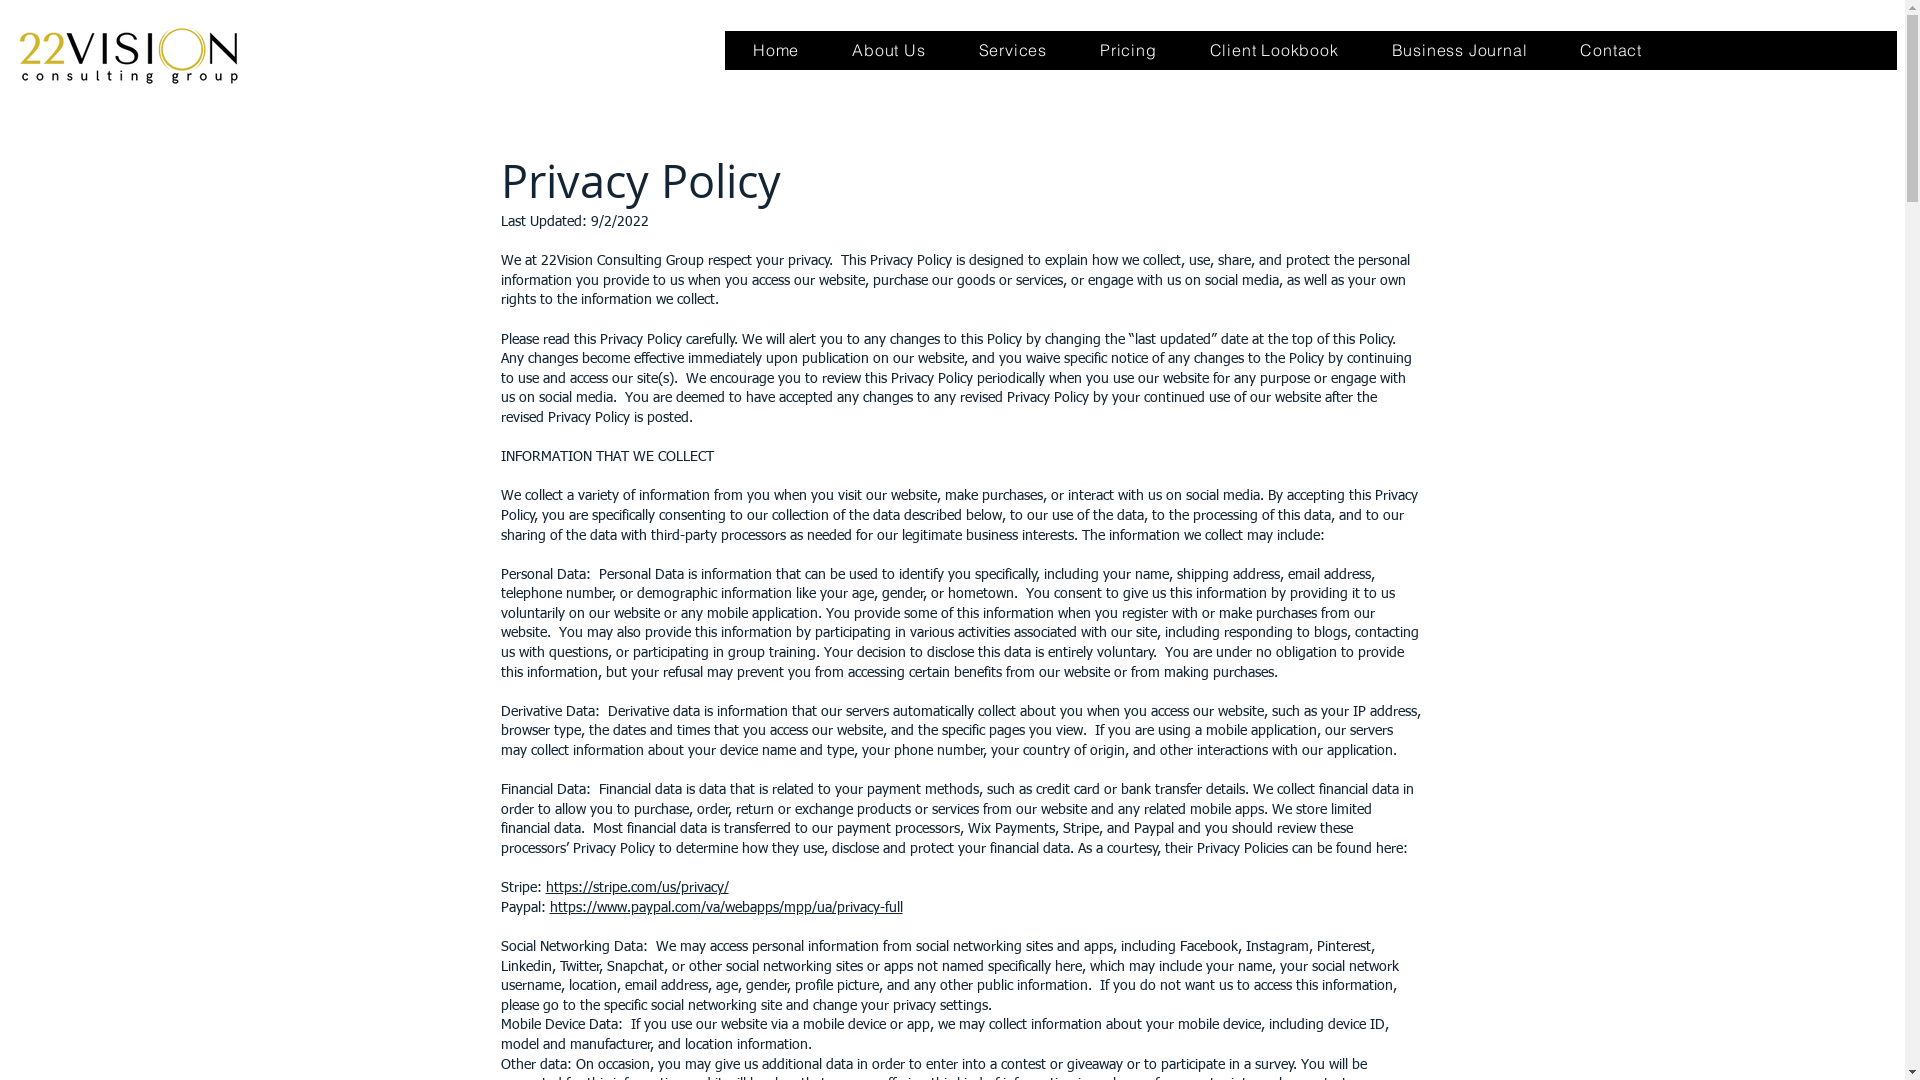 The image size is (1920, 1080). Describe the element at coordinates (1460, 50) in the screenshot. I see `Business Journal` at that location.